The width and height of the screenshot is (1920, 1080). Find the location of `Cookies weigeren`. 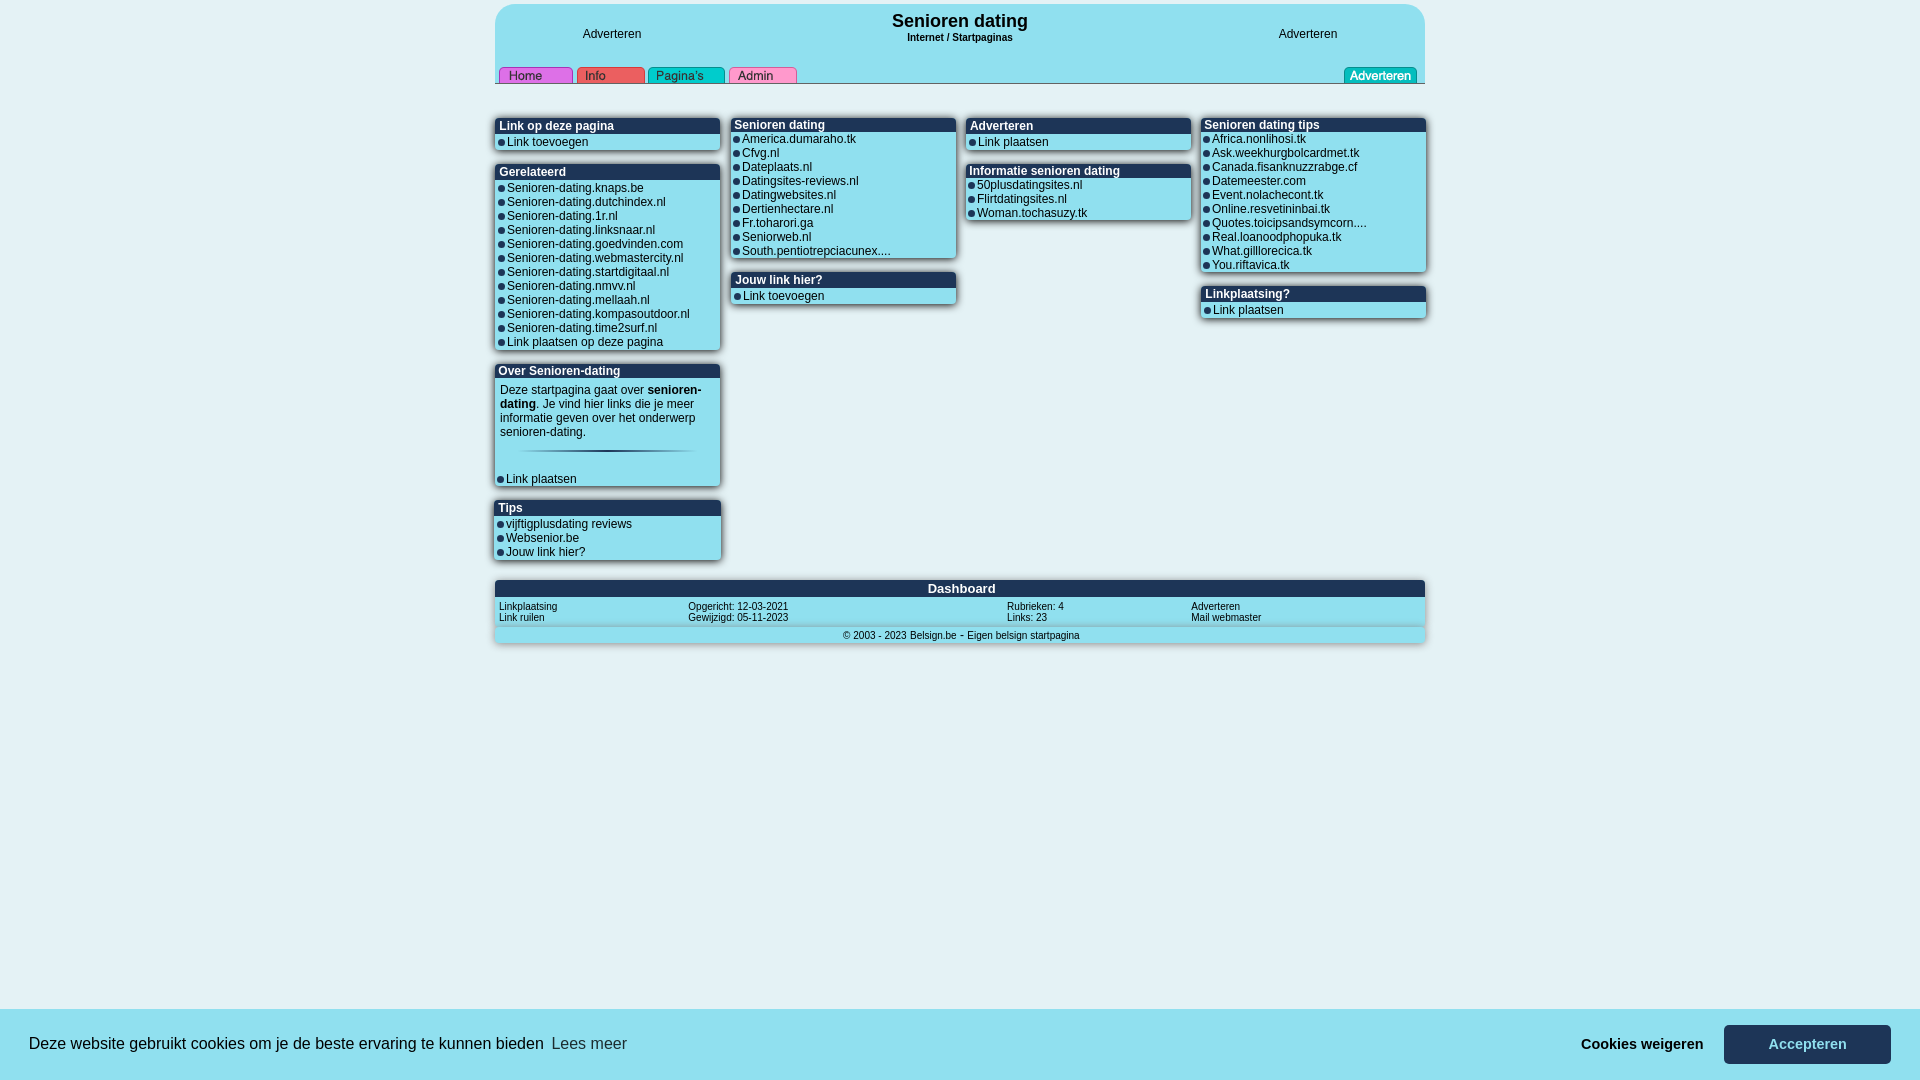

Cookies weigeren is located at coordinates (1642, 1044).